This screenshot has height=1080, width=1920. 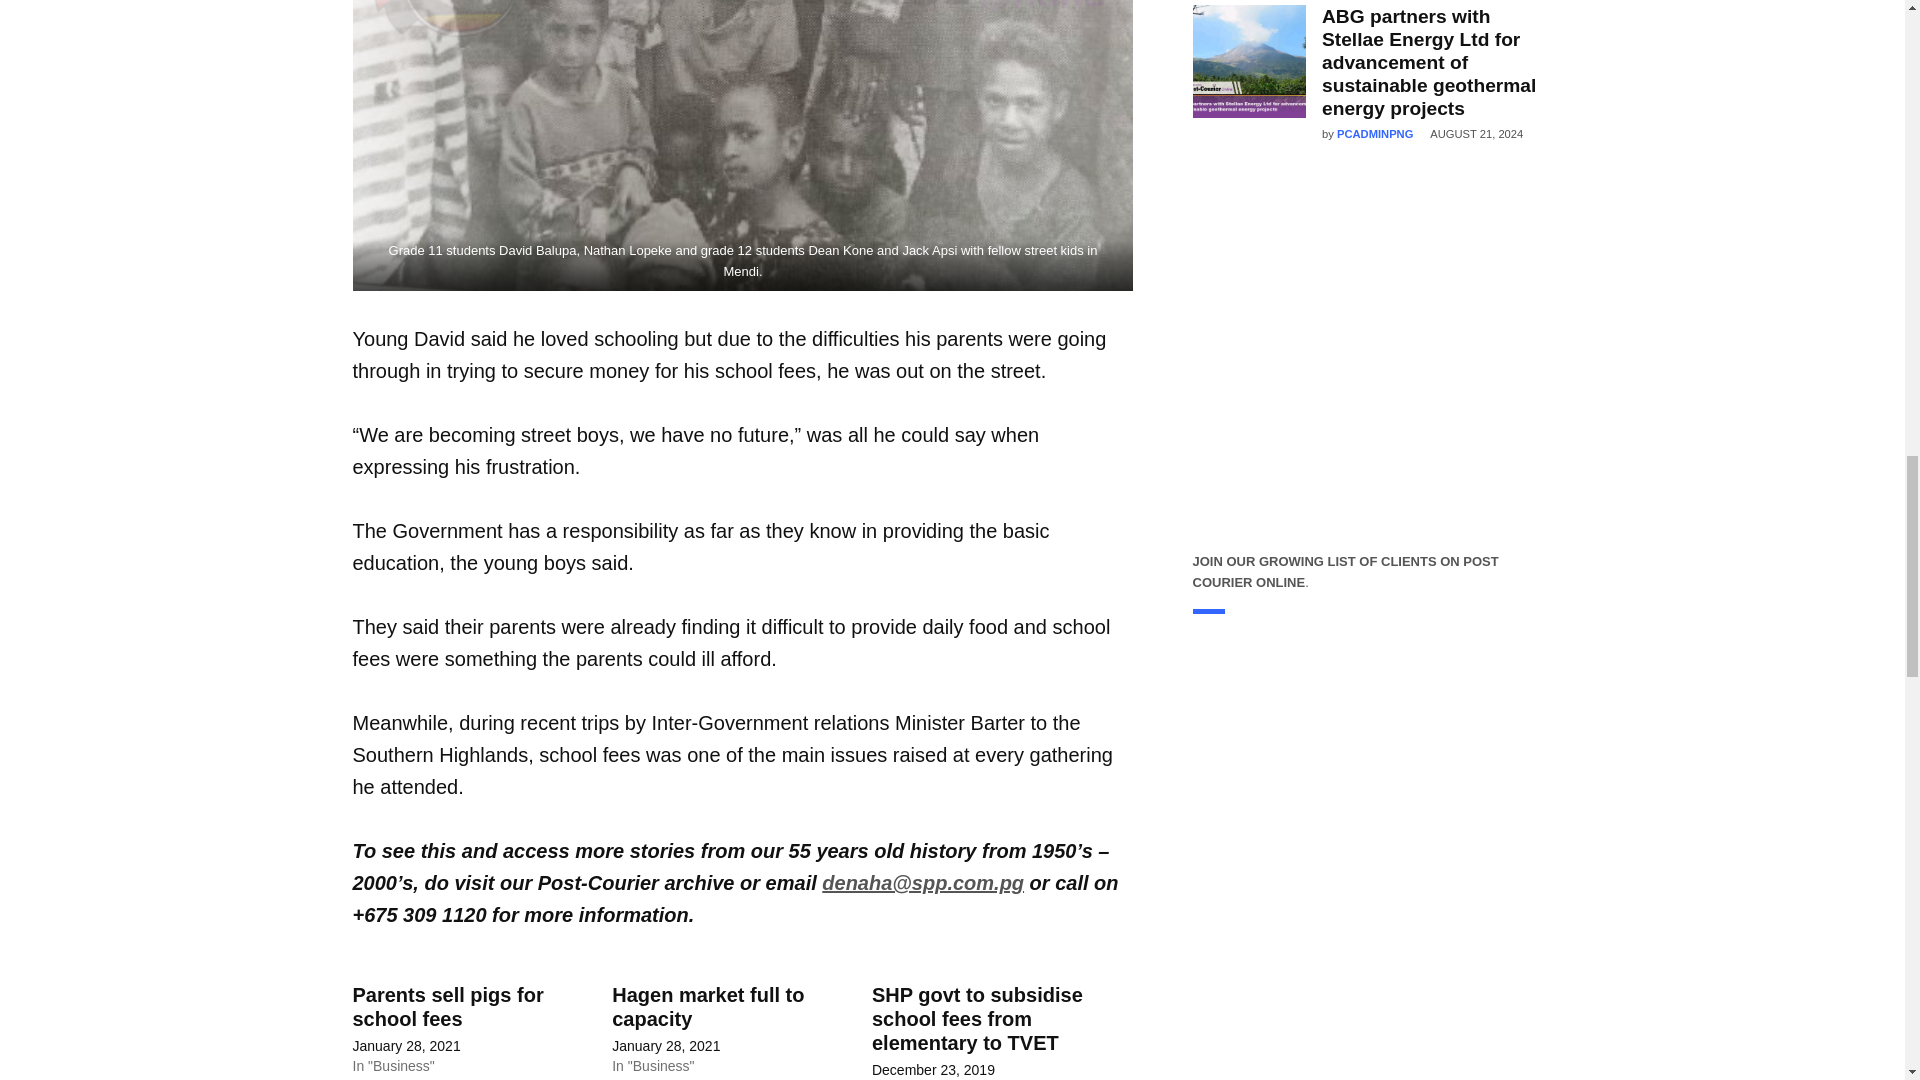 What do you see at coordinates (1372, 858) in the screenshot?
I see `VideoPress Video Player` at bounding box center [1372, 858].